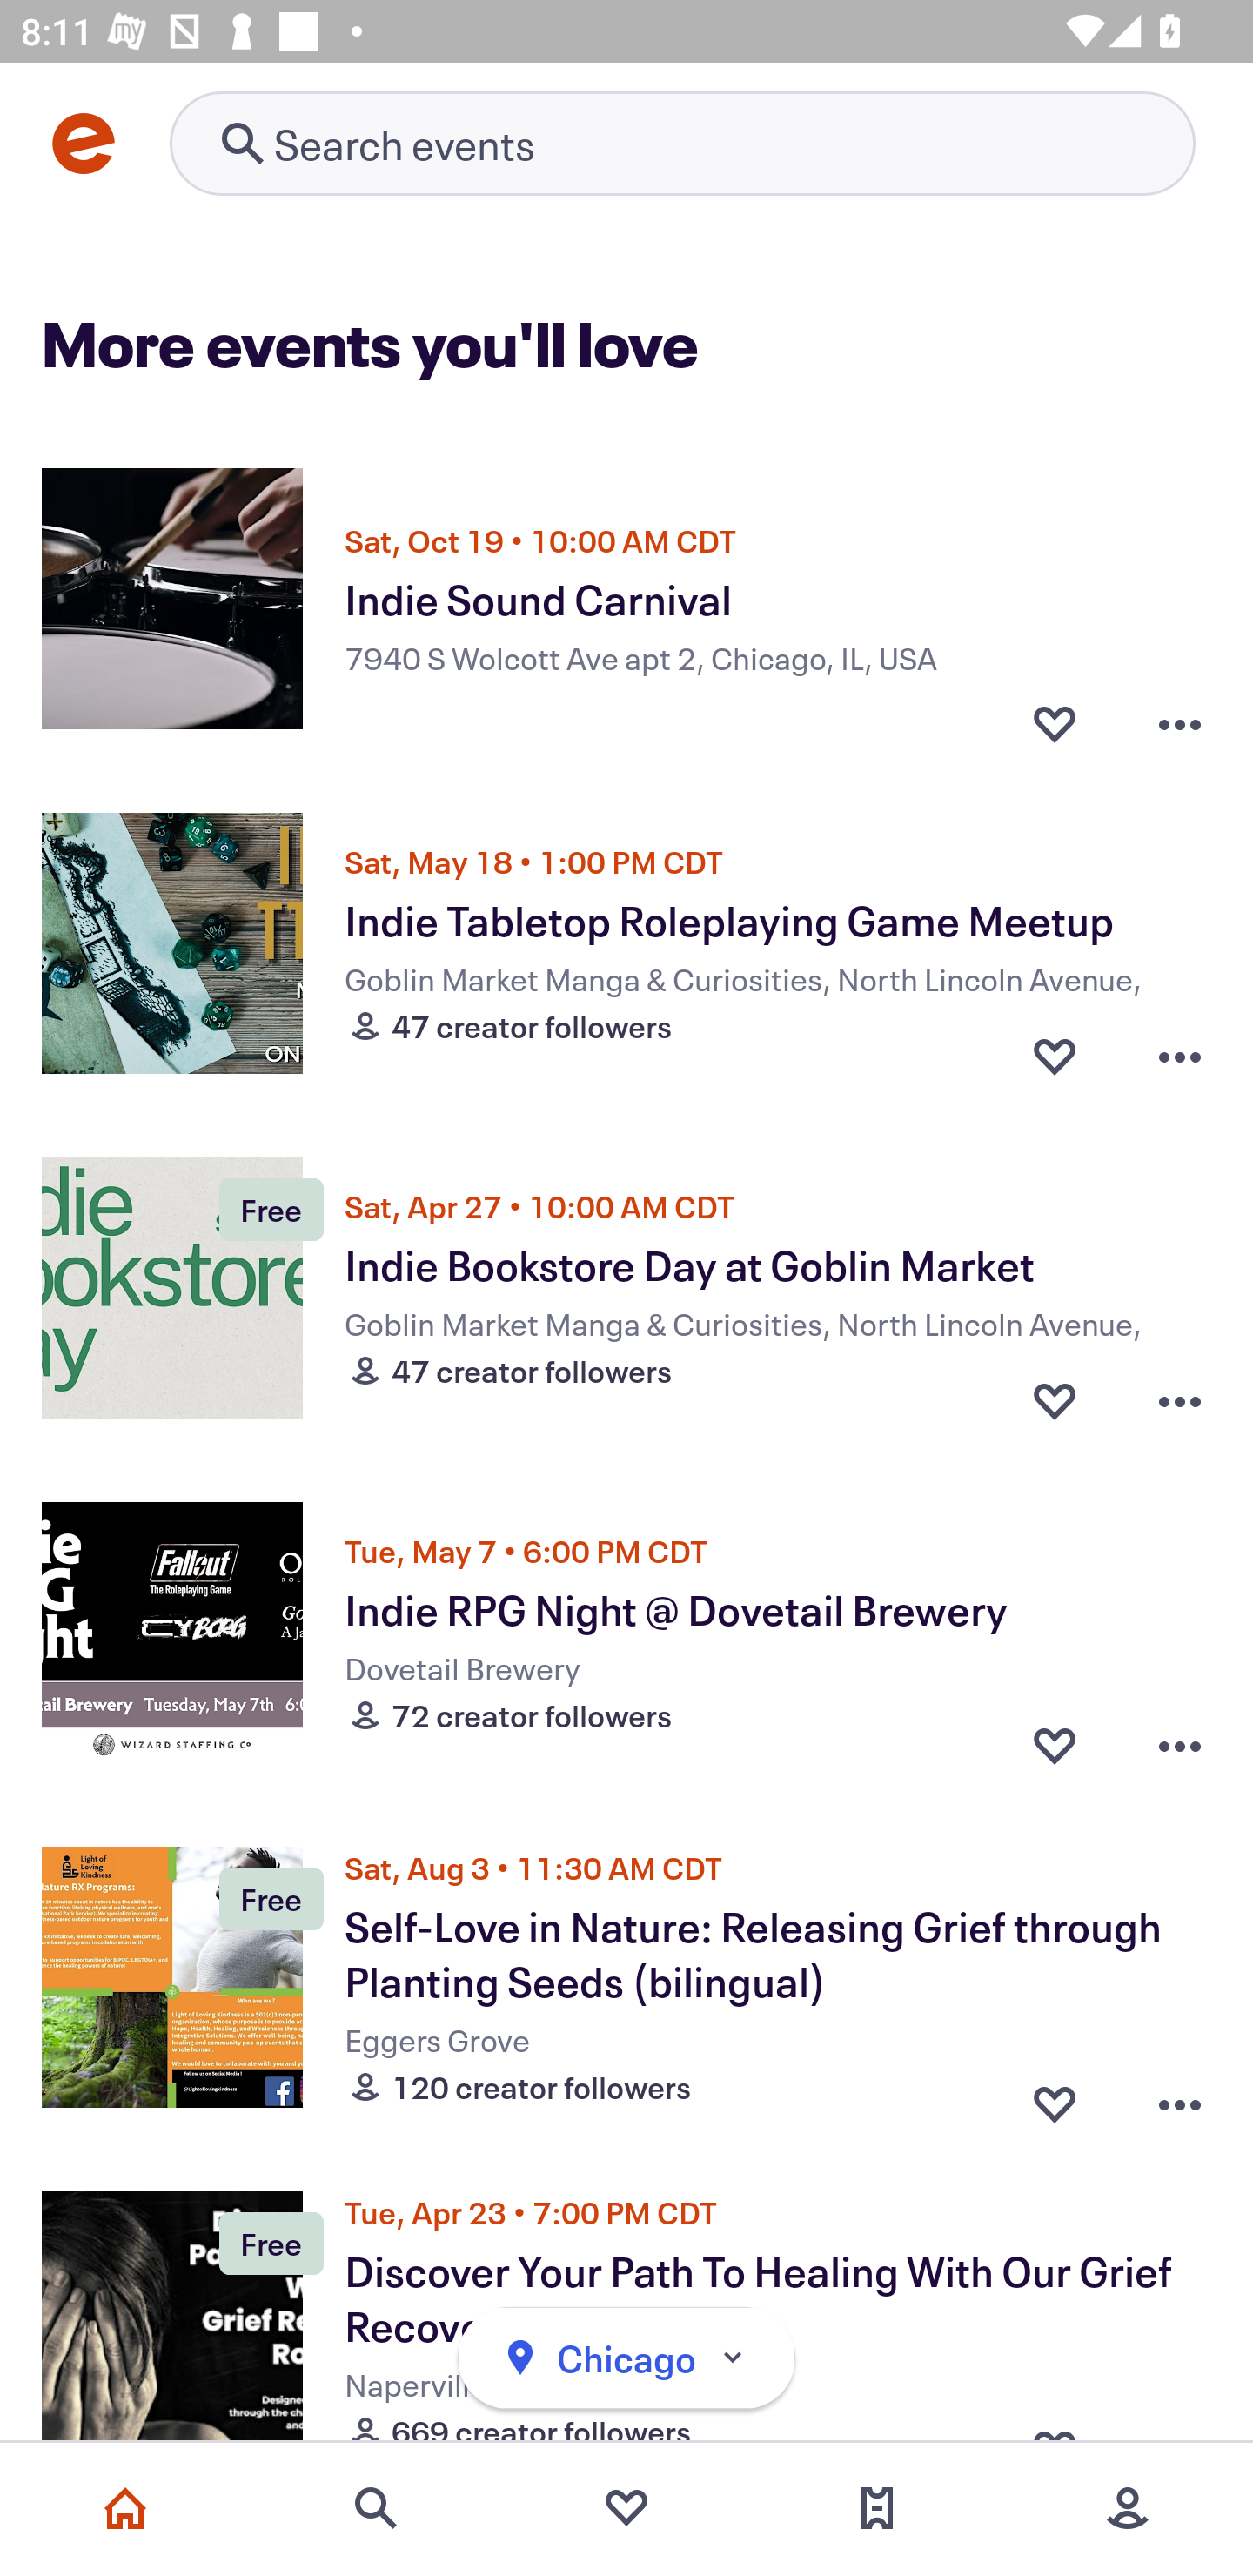 This screenshot has height=2576, width=1253. I want to click on Favorite button, so click(1055, 715).